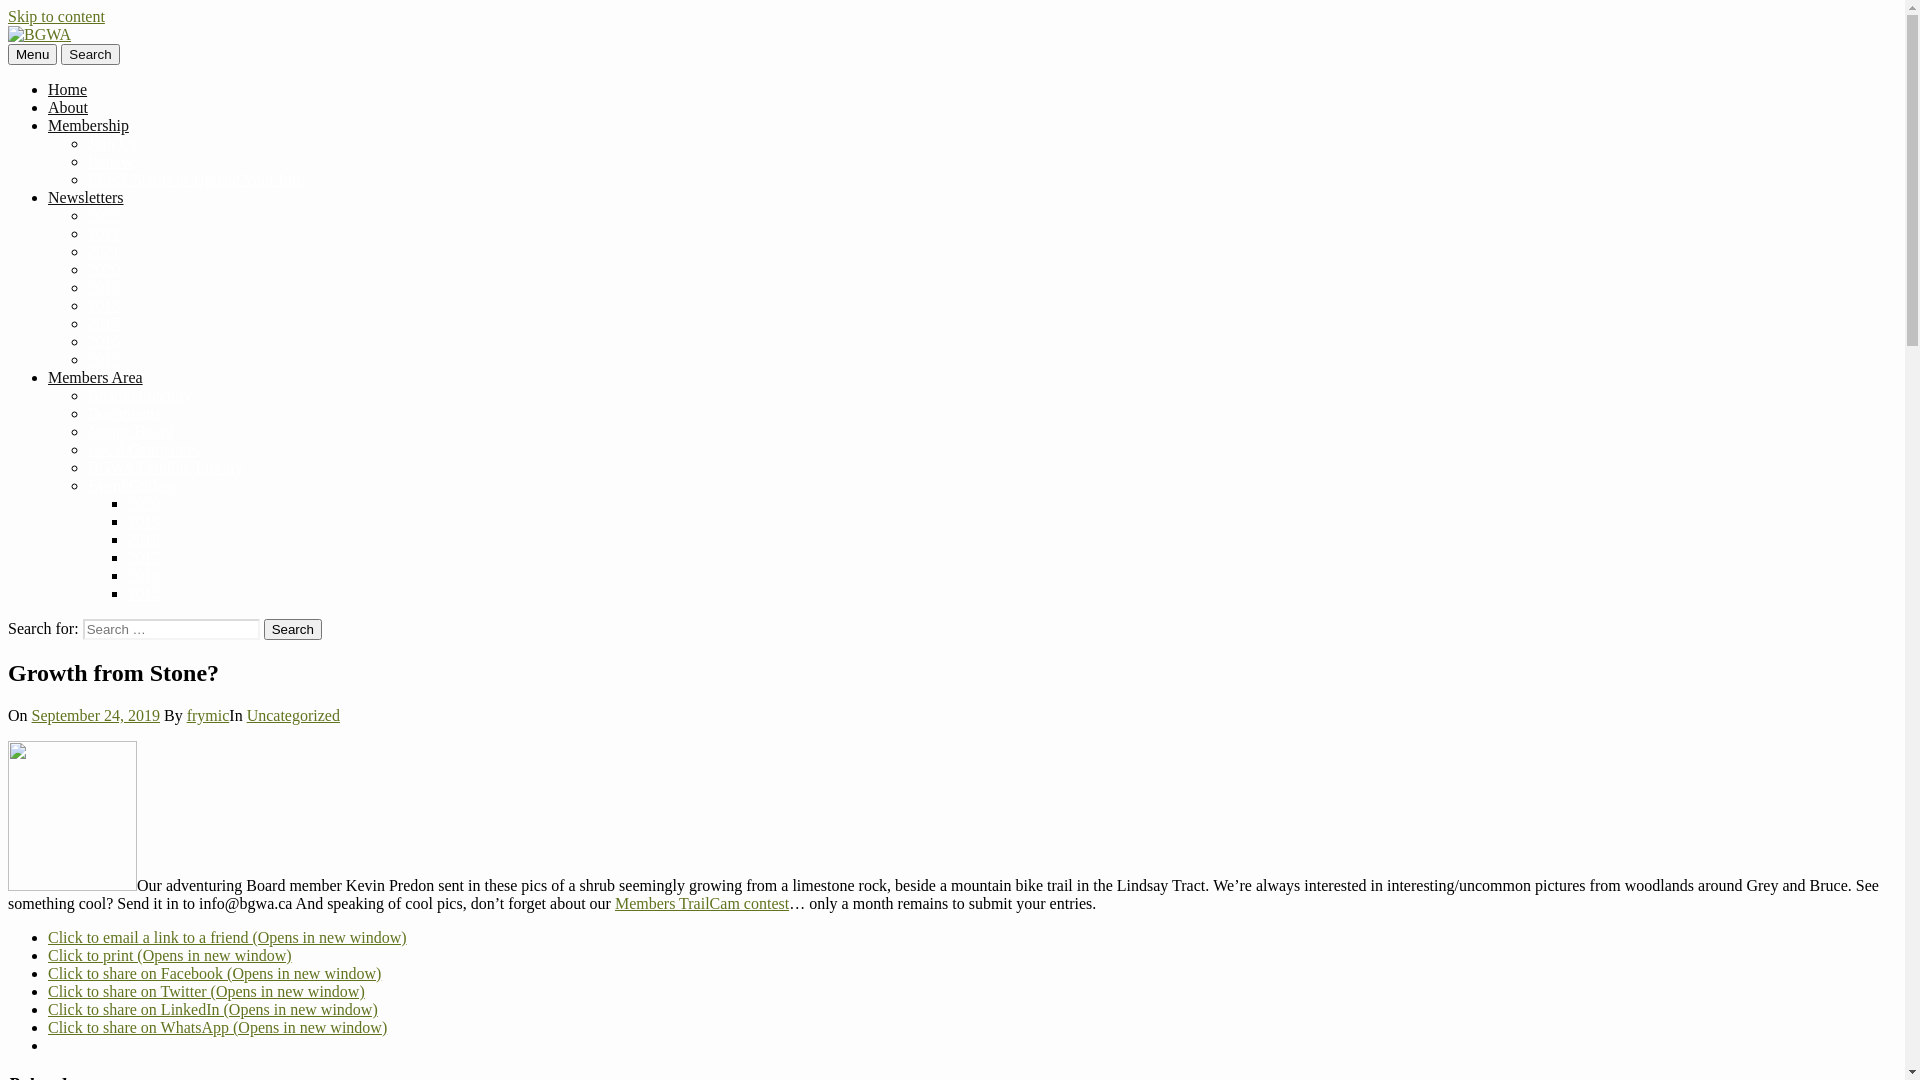 This screenshot has width=1920, height=1080. I want to click on Membership, so click(88, 126).